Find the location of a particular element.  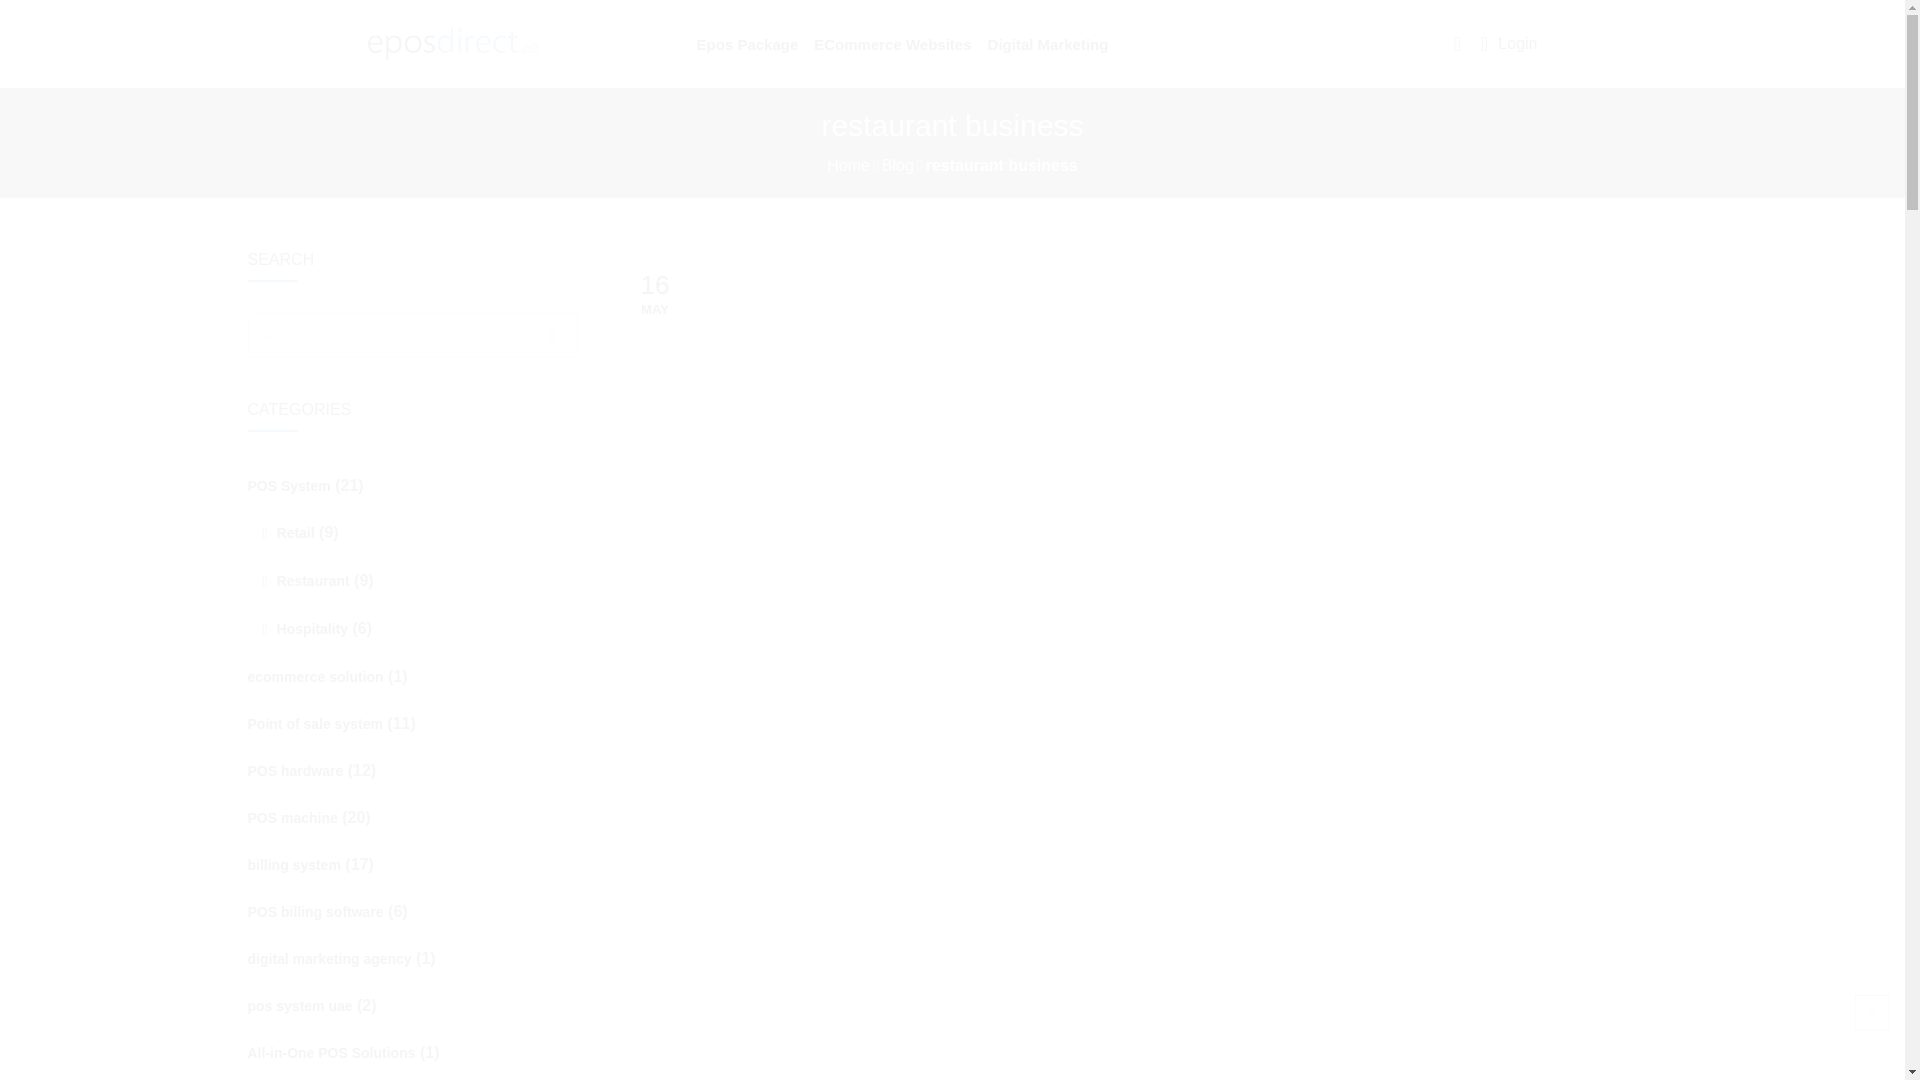

Epos Package is located at coordinates (748, 44).